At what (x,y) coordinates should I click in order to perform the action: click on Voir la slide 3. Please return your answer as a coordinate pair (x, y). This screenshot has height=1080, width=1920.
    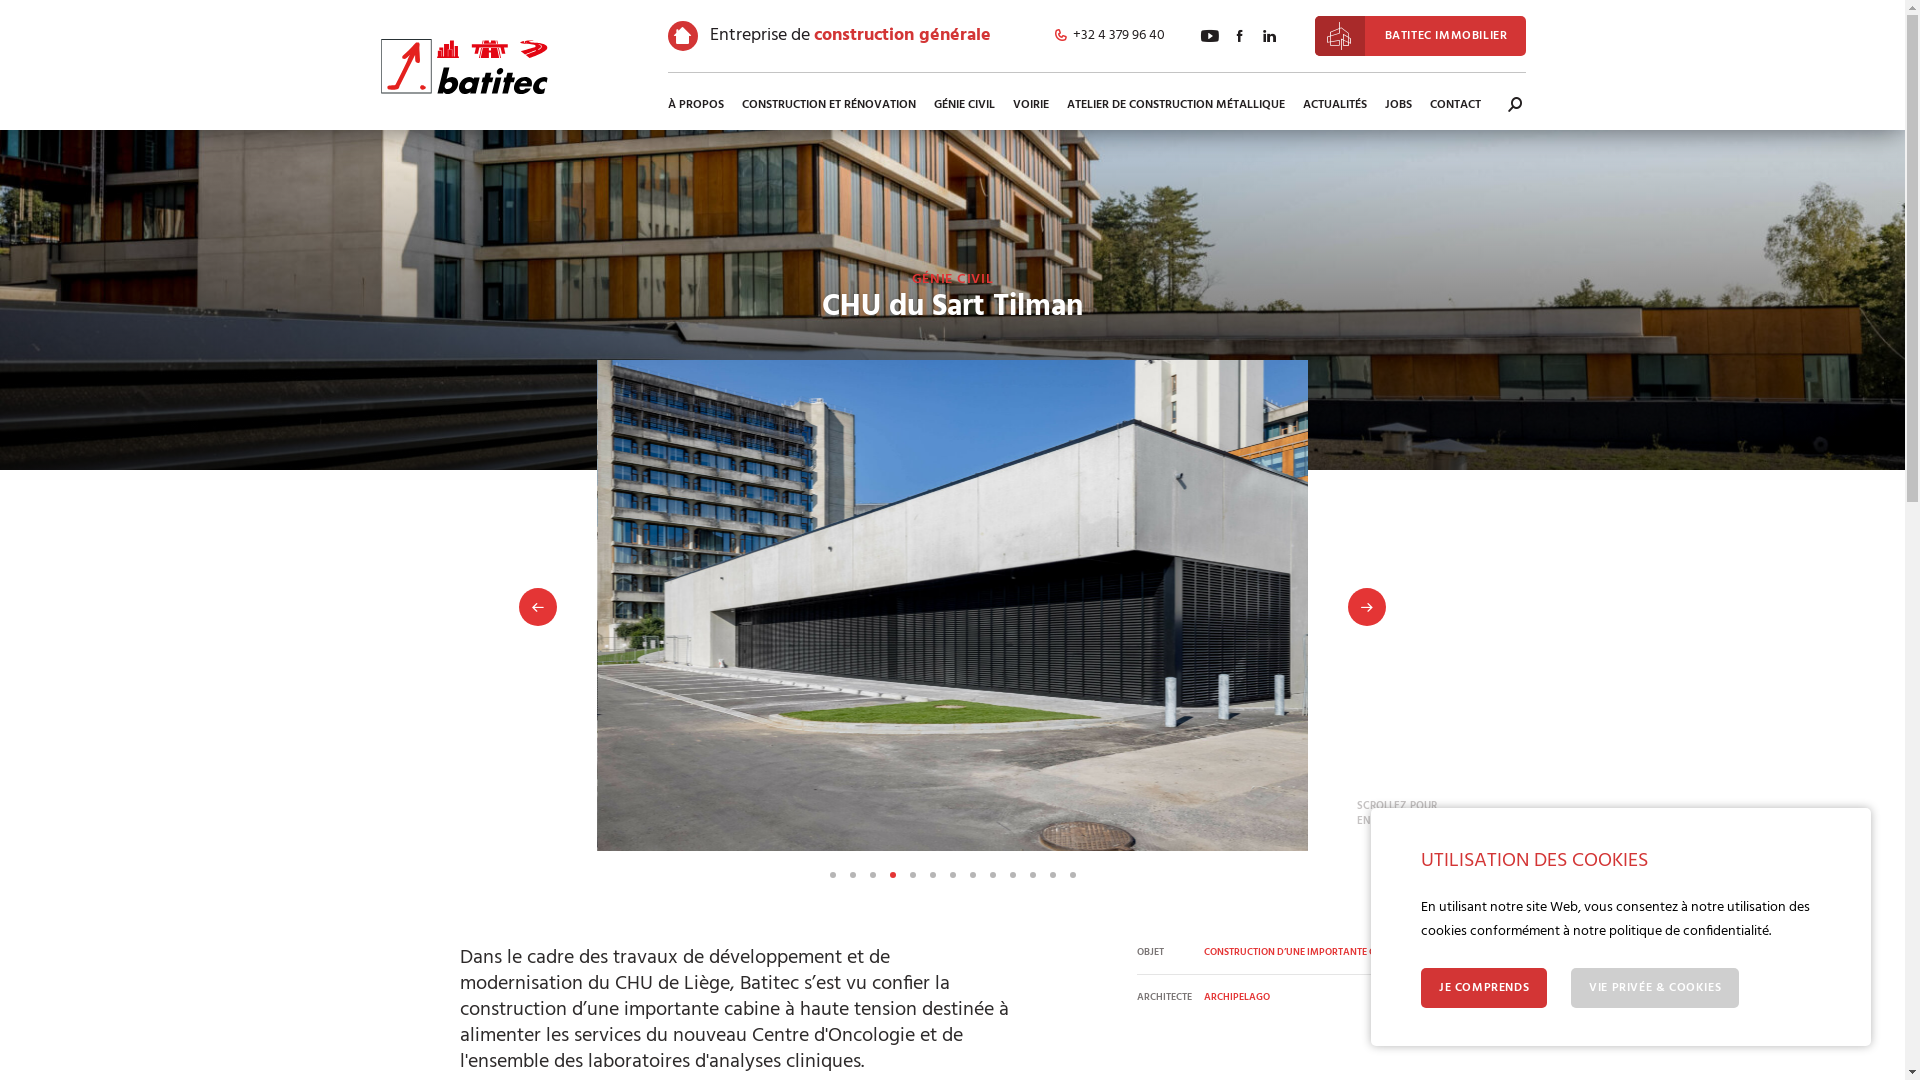
    Looking at the image, I should click on (872, 875).